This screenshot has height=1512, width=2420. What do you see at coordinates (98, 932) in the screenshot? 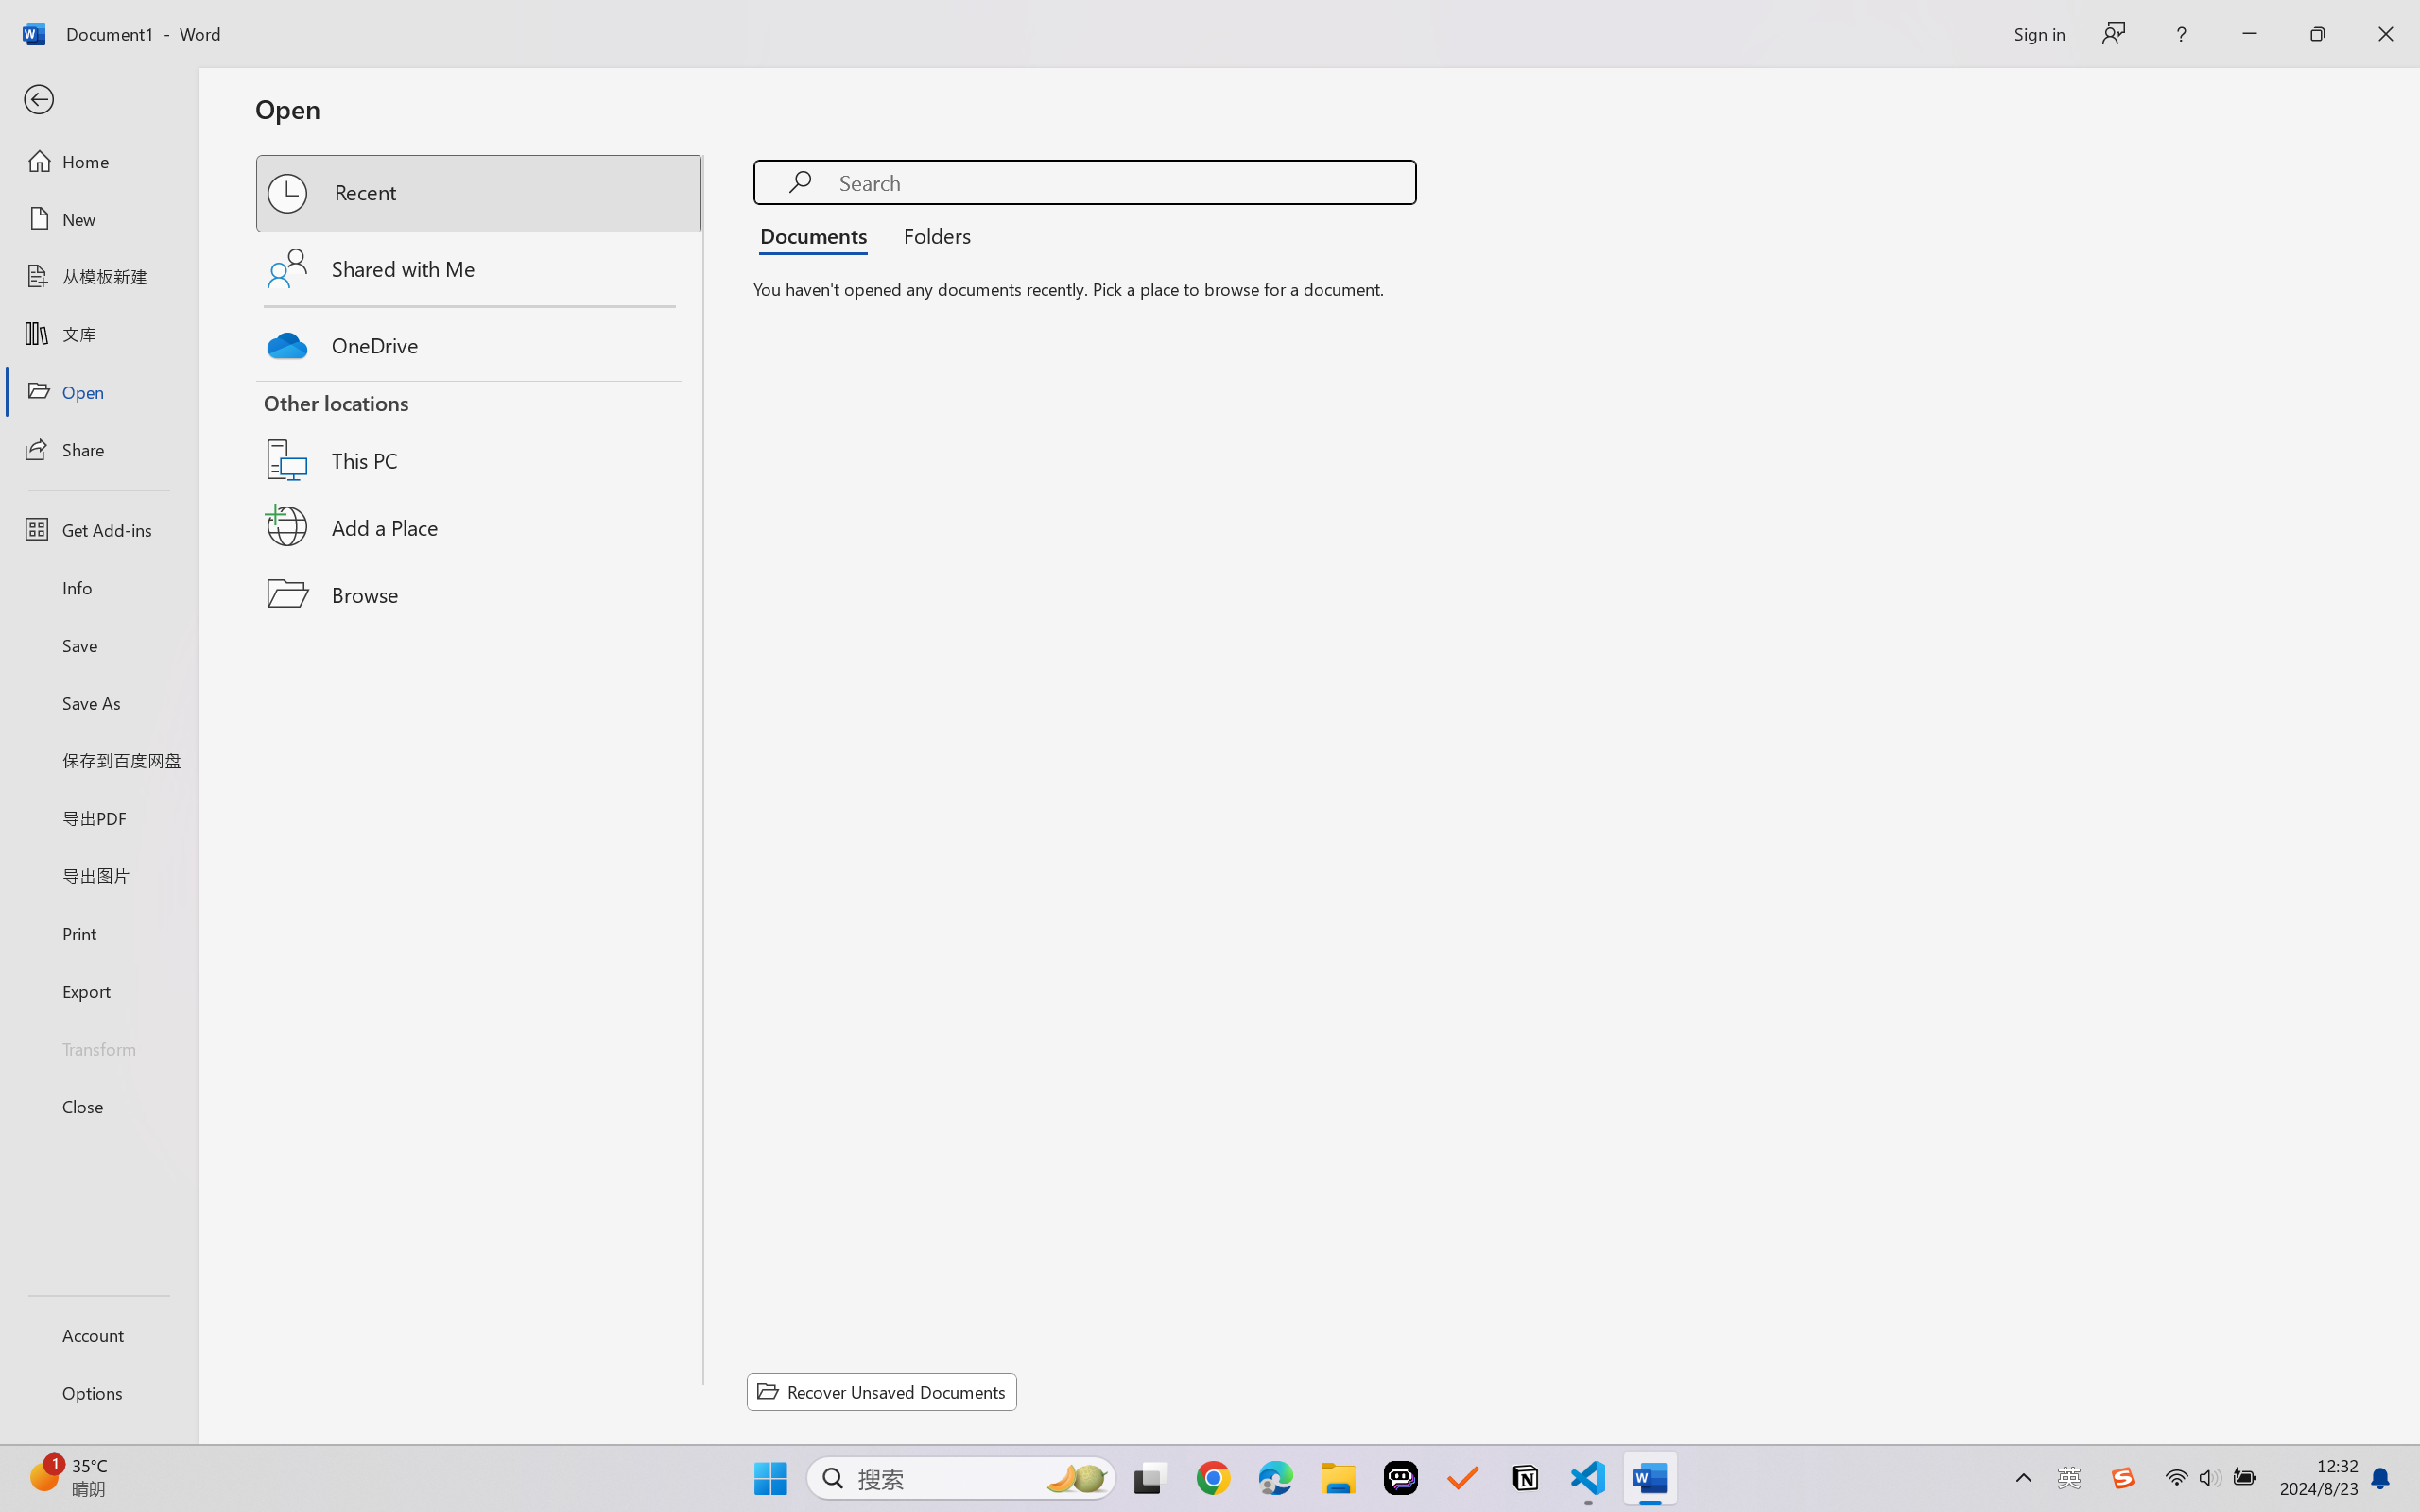
I see `Print` at bounding box center [98, 932].